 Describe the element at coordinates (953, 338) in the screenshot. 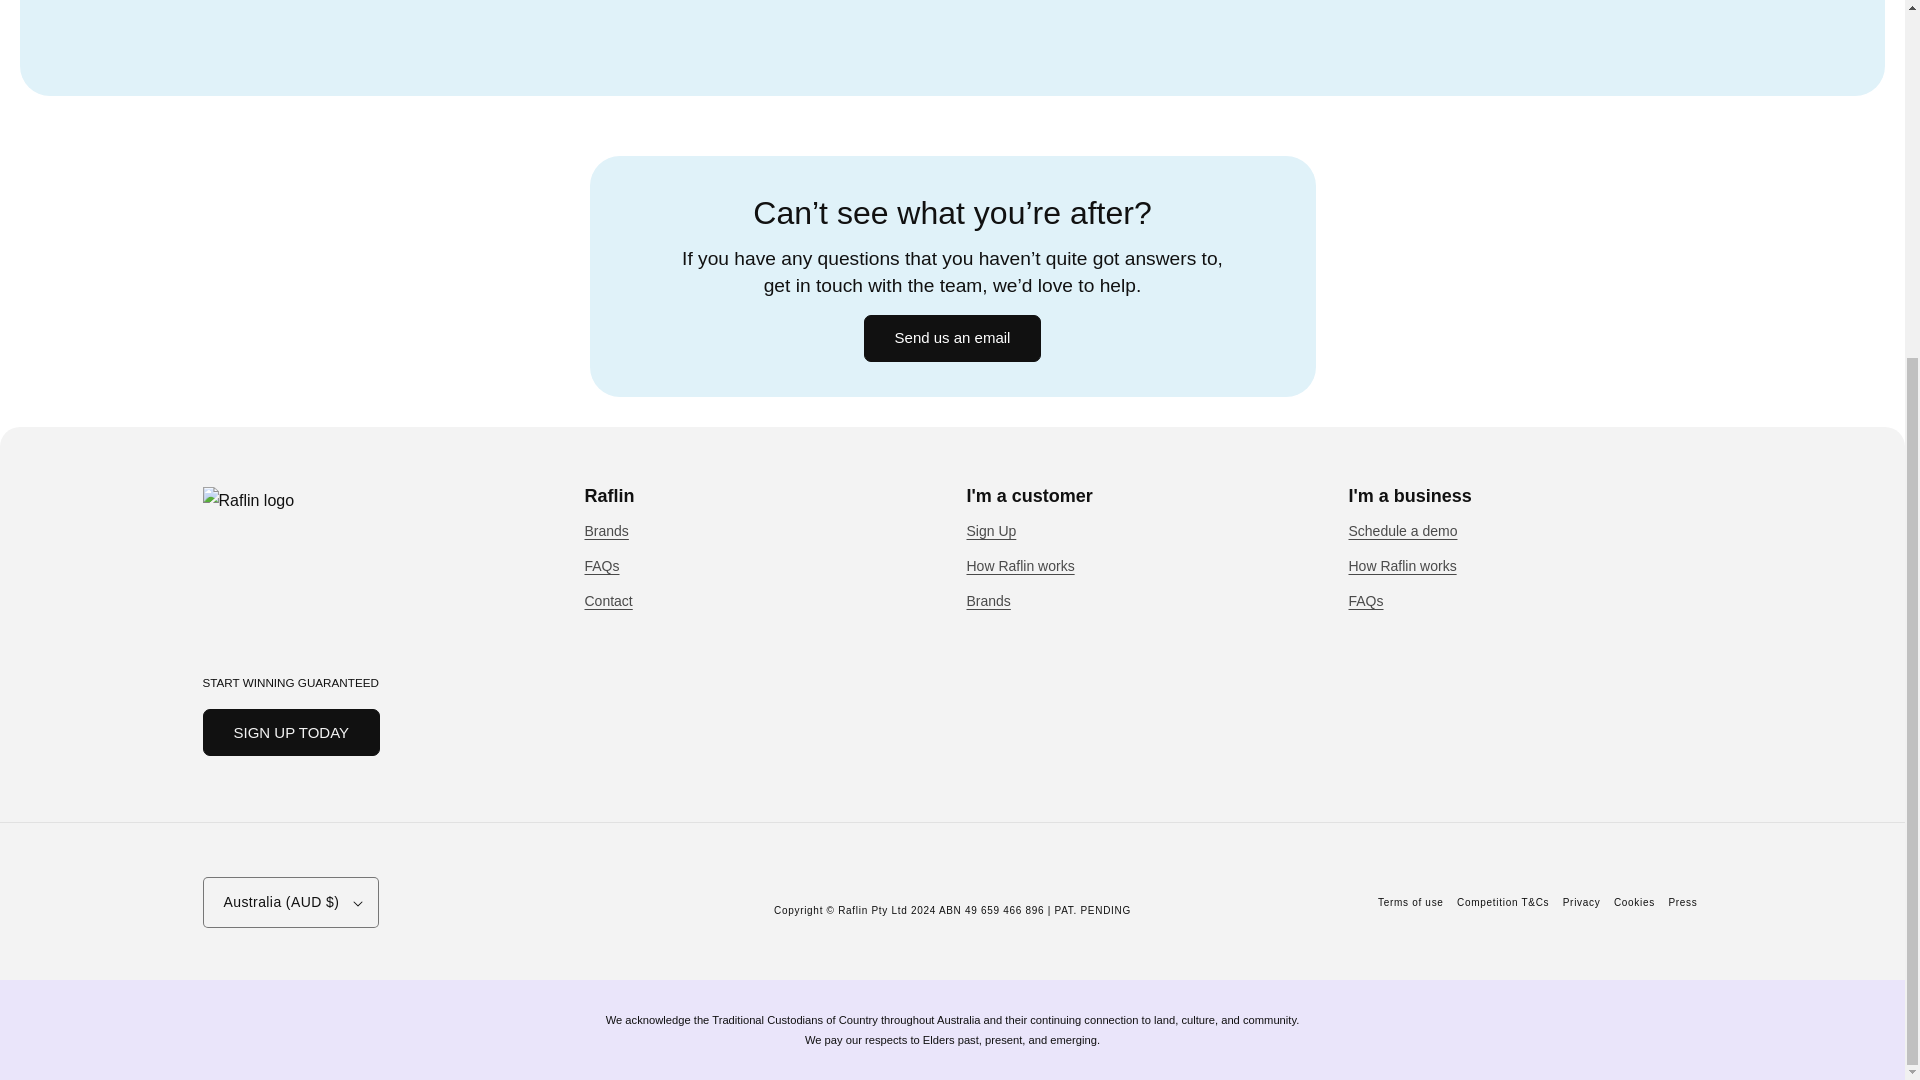

I see `Send us an email` at that location.